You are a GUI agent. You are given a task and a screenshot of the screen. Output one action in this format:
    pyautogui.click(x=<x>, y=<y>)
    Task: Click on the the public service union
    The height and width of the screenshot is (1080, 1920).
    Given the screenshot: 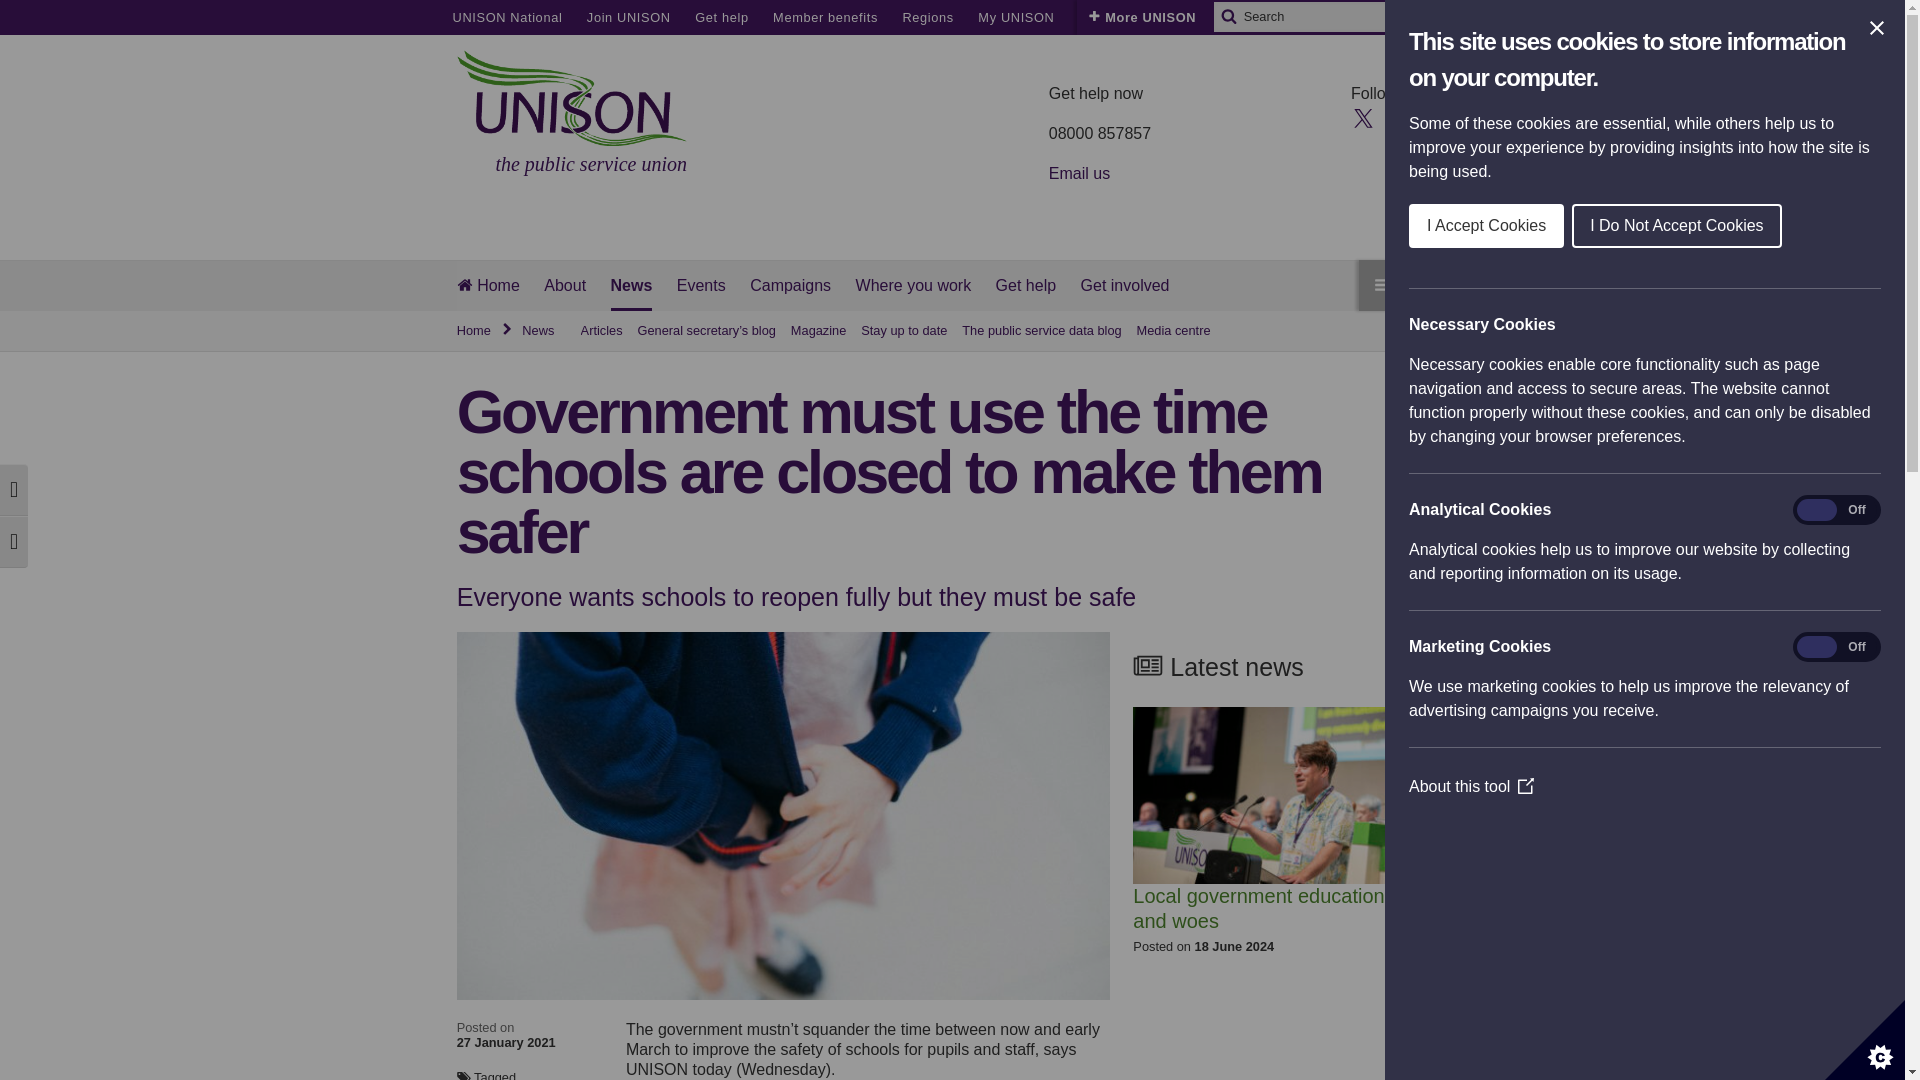 What is the action you would take?
    pyautogui.click(x=572, y=113)
    